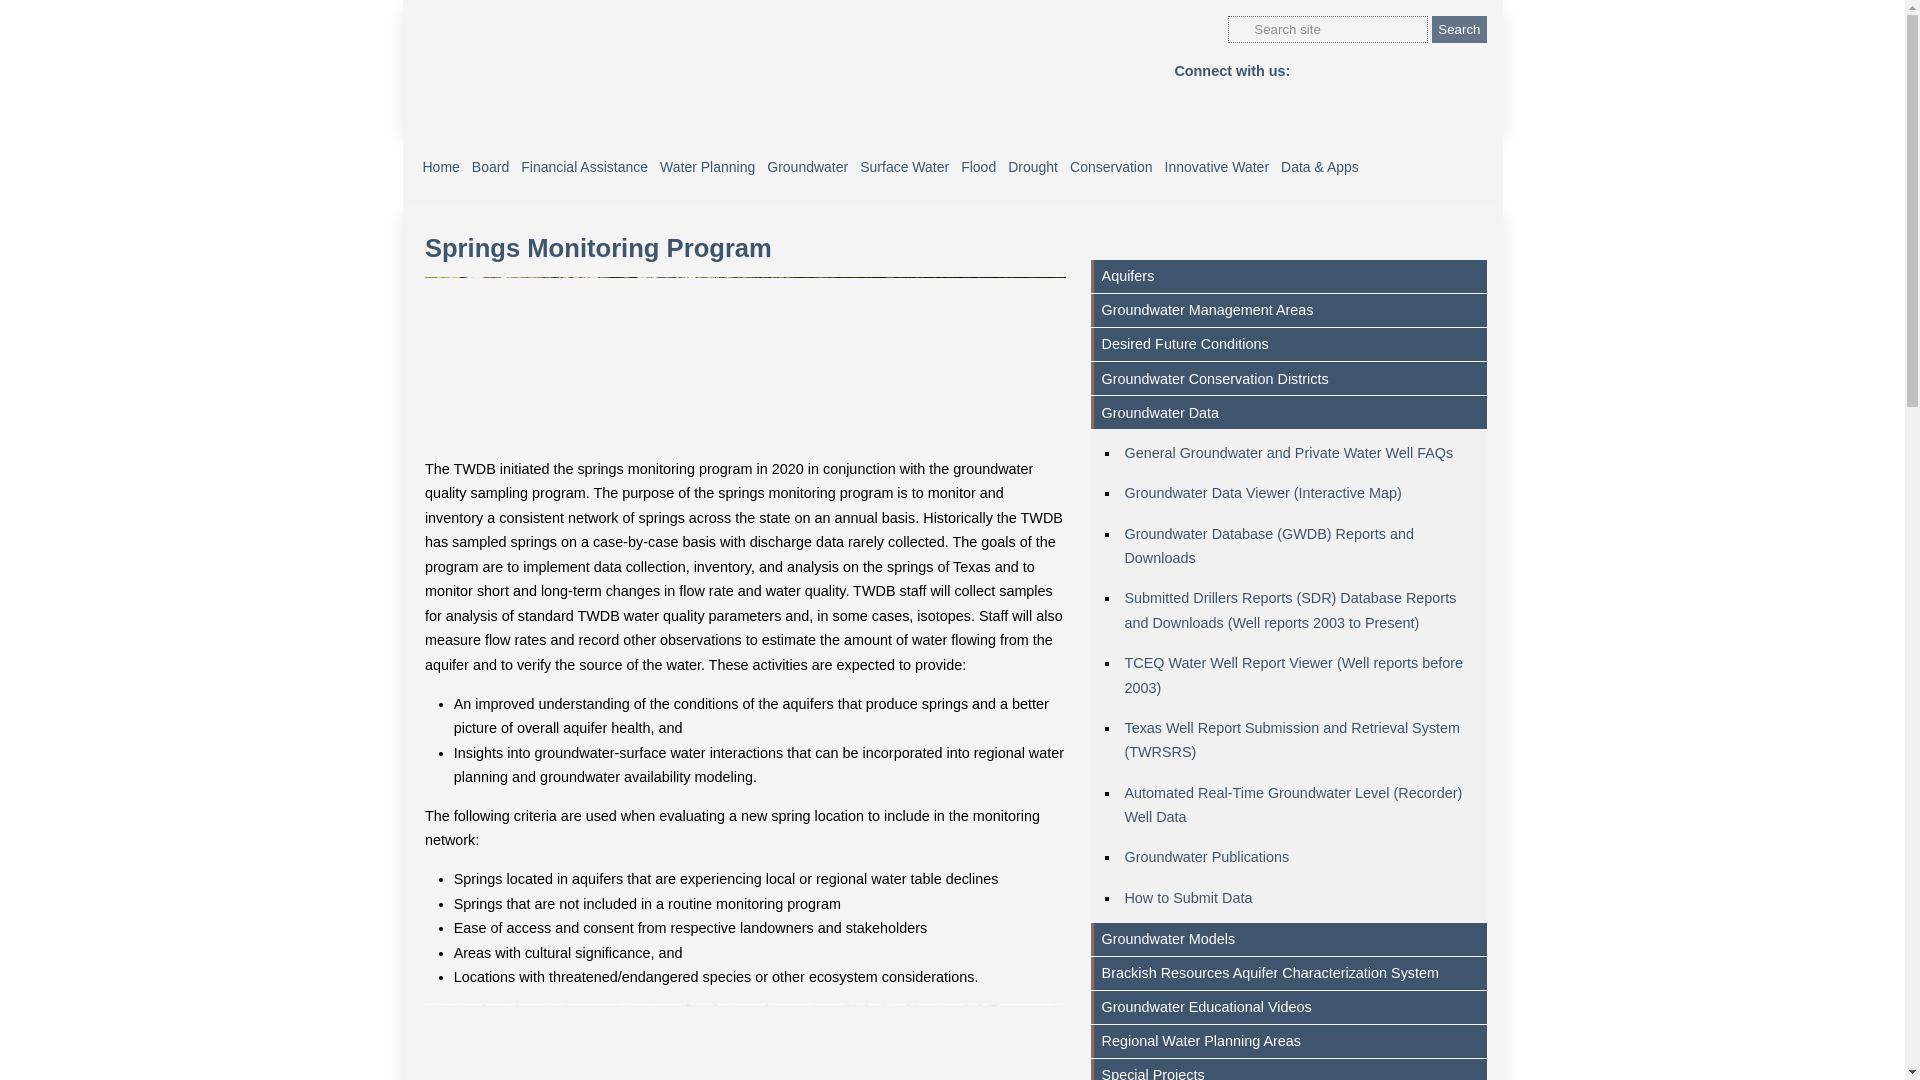 The image size is (1920, 1080). What do you see at coordinates (1408, 71) in the screenshot?
I see `YouTube` at bounding box center [1408, 71].